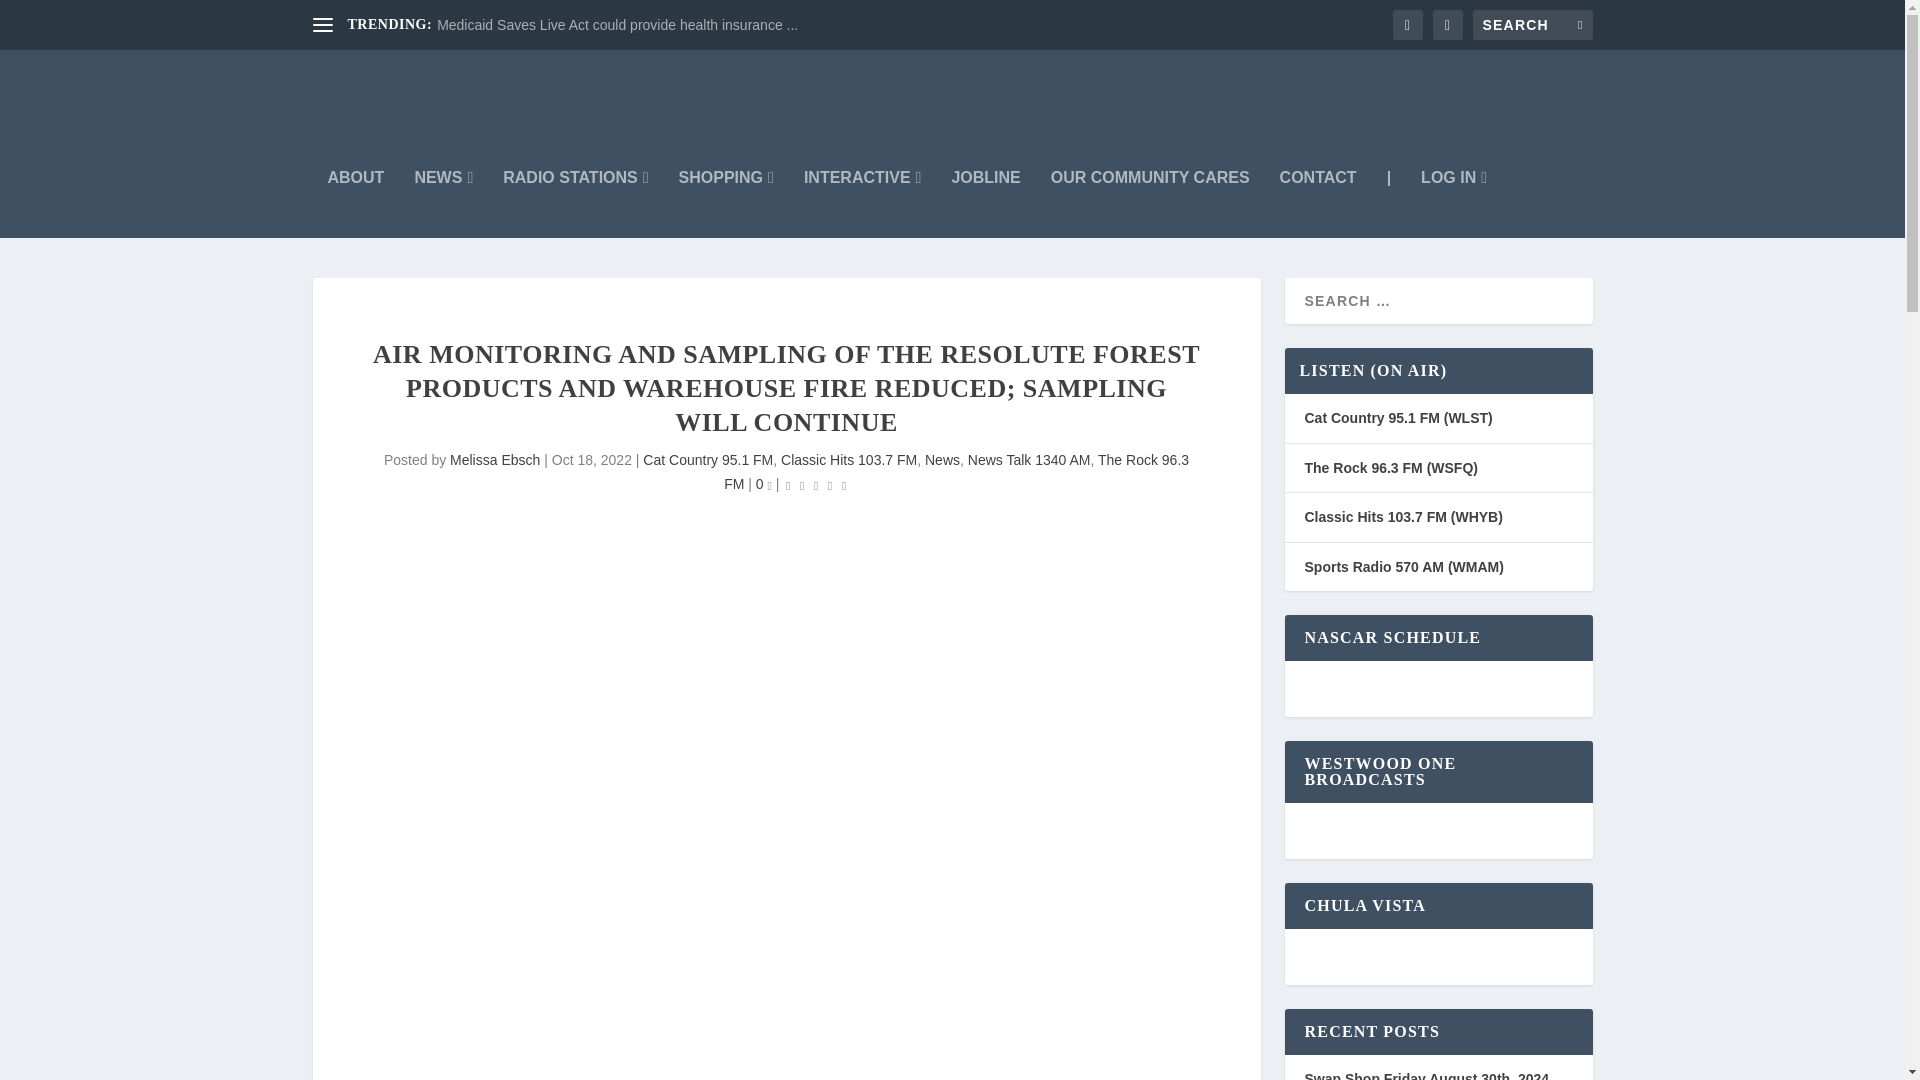 The image size is (1920, 1080). Describe the element at coordinates (1453, 203) in the screenshot. I see `LOG IN` at that location.